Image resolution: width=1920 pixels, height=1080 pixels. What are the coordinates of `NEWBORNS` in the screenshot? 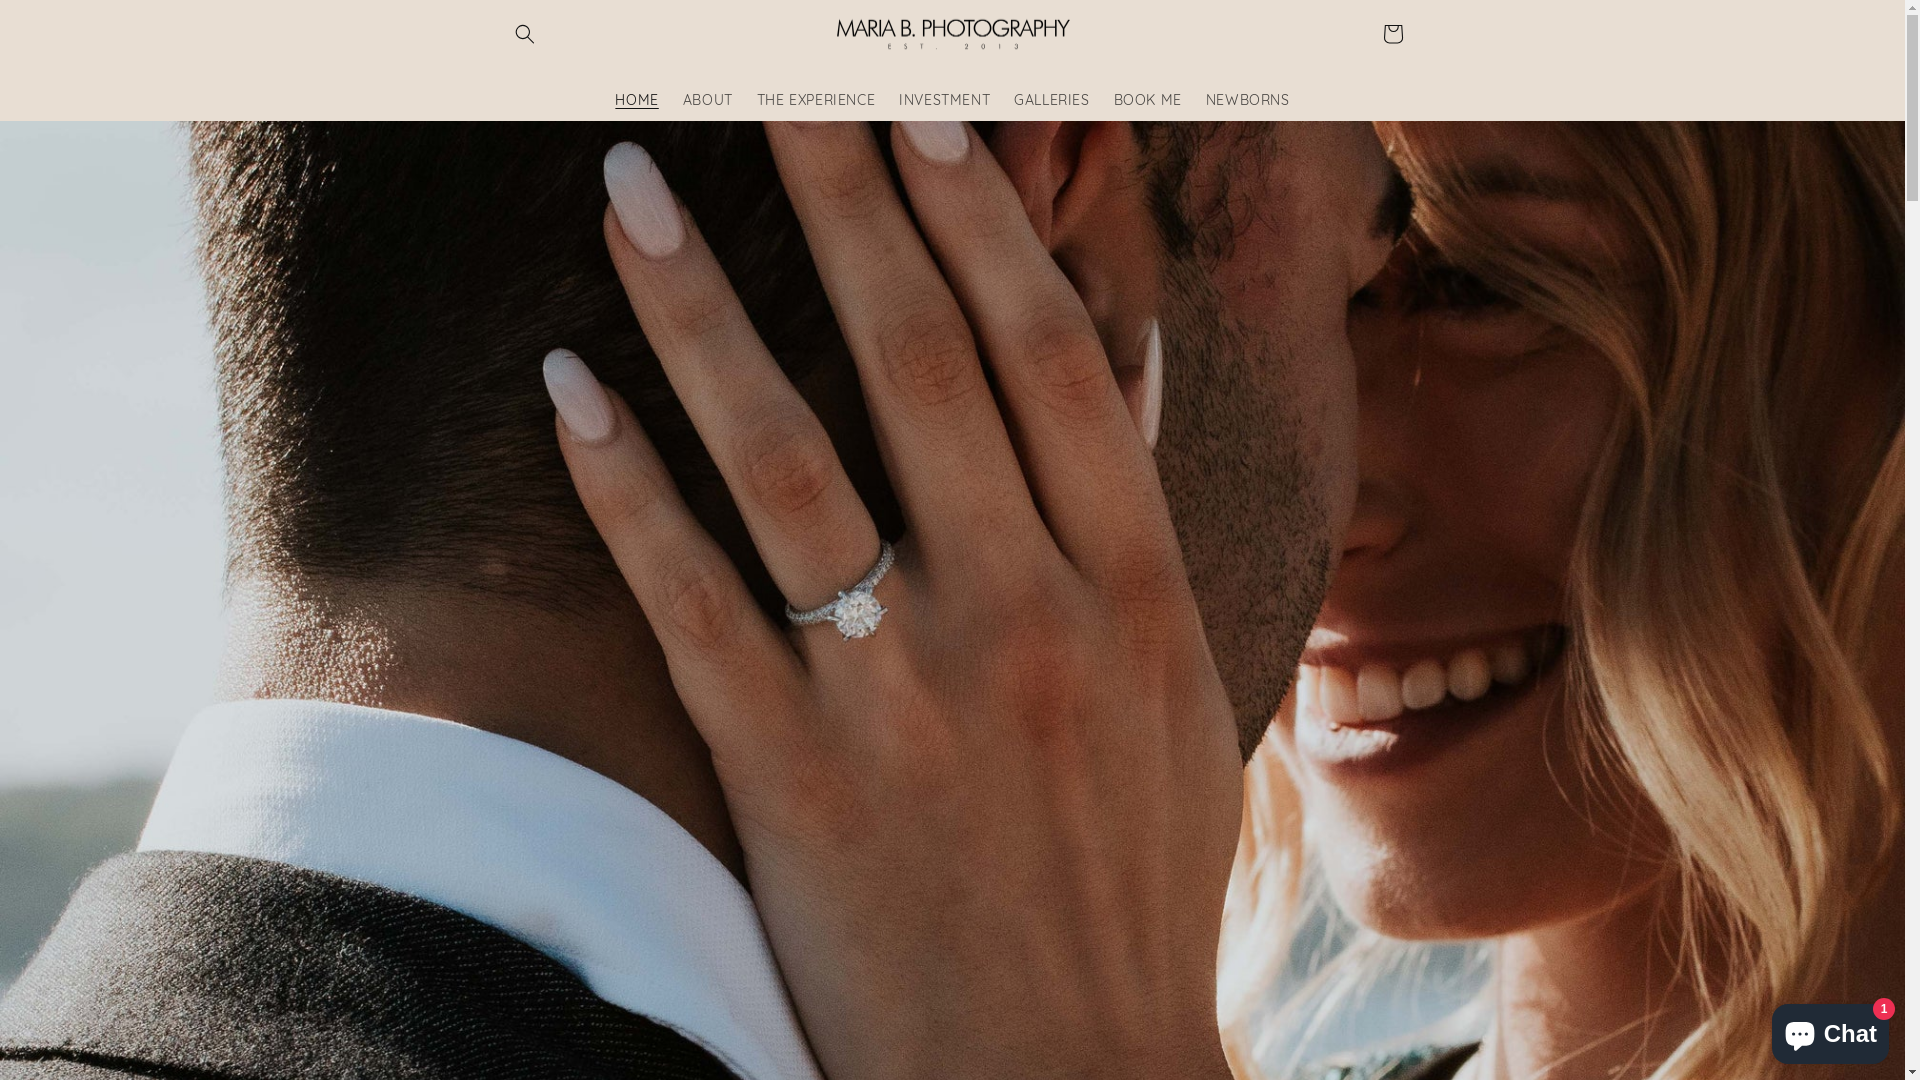 It's located at (1248, 100).